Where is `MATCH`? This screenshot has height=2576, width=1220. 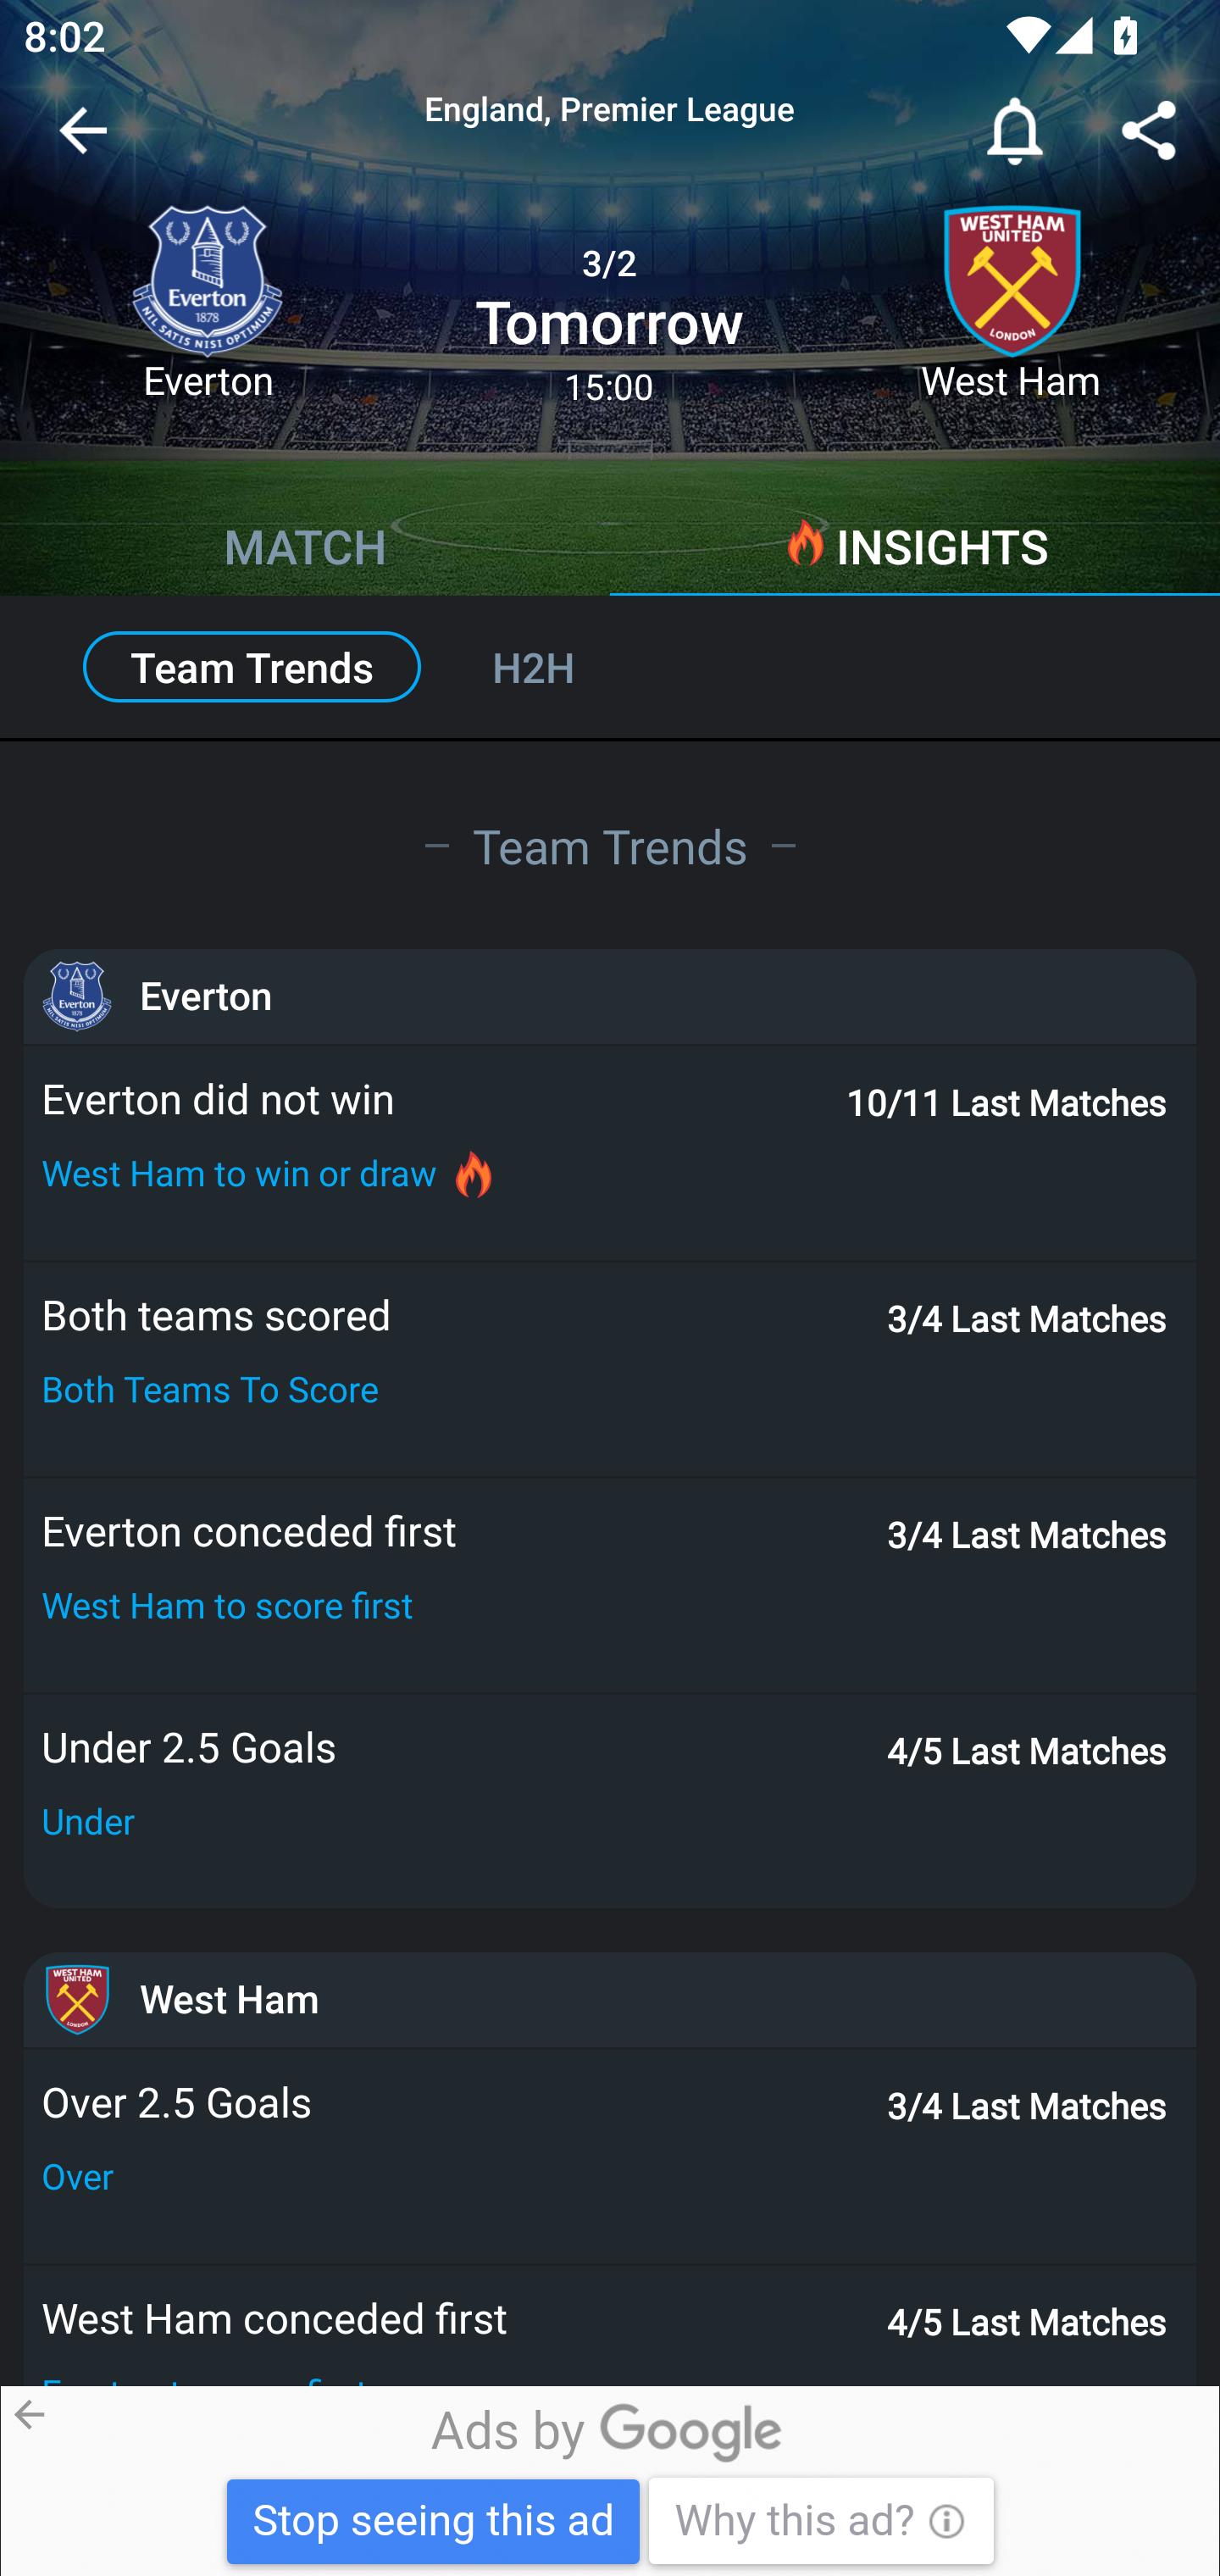 MATCH is located at coordinates (305, 551).